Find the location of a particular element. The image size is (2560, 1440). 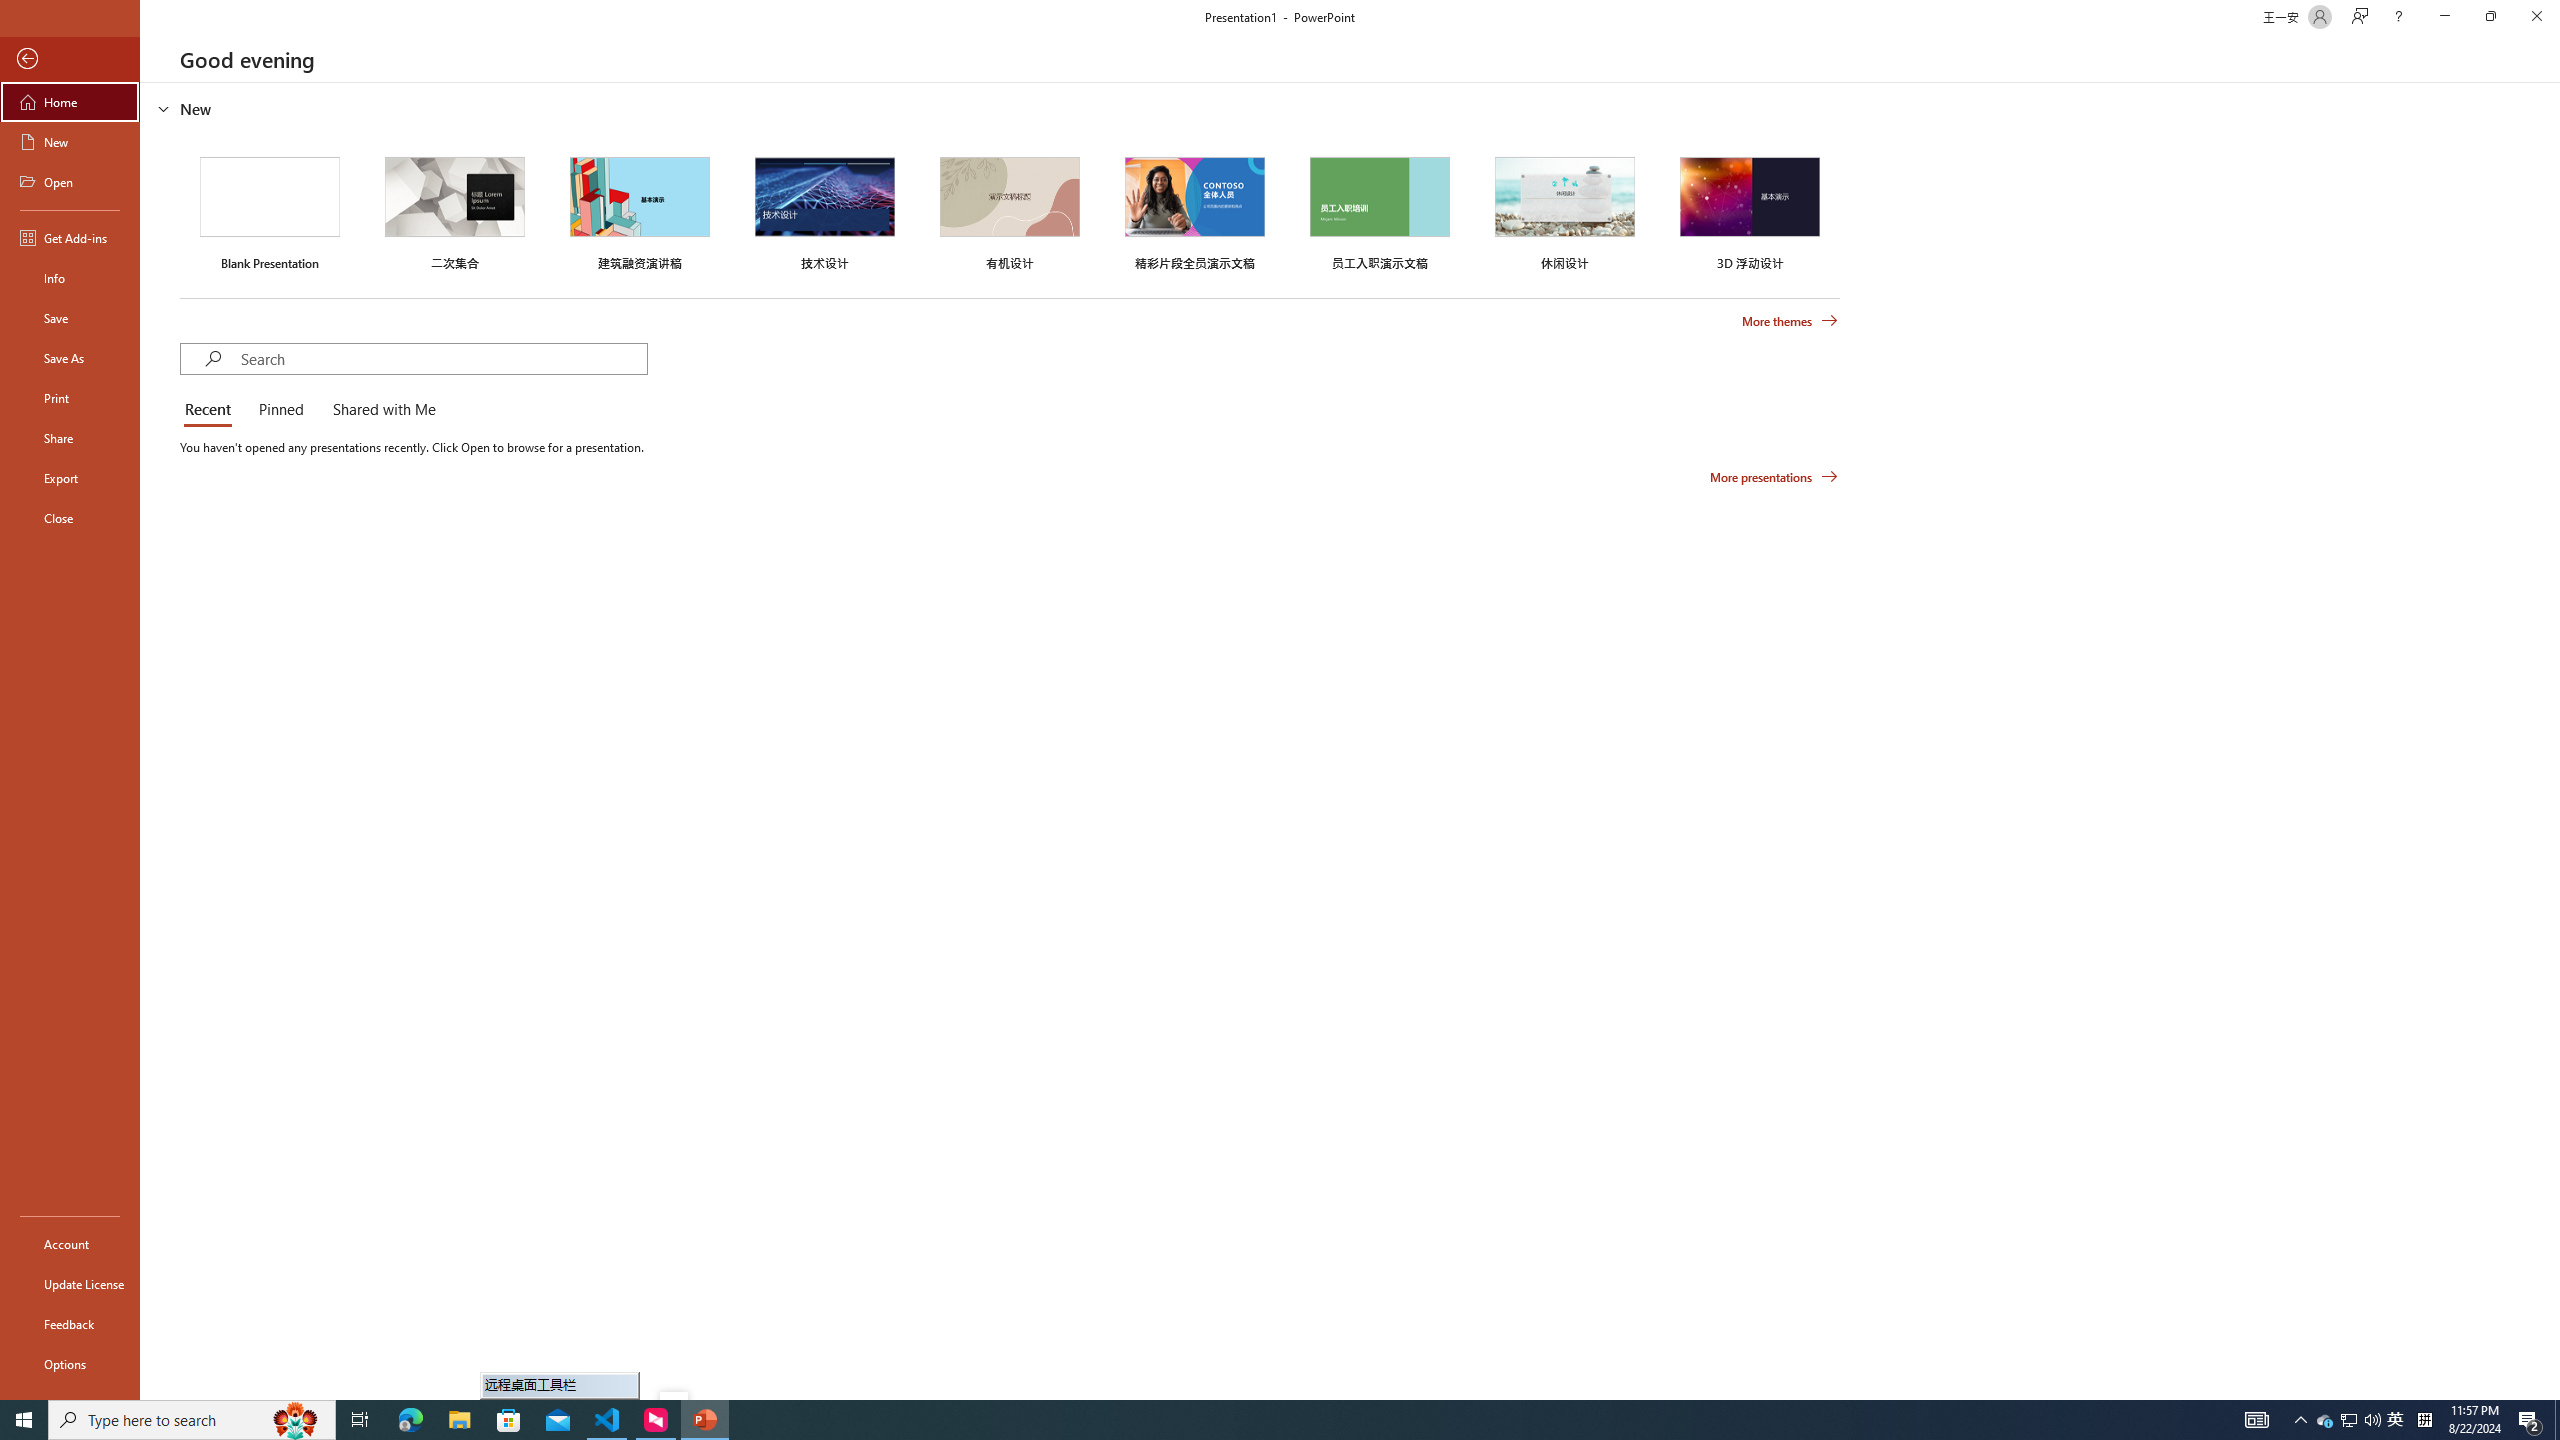

Options is located at coordinates (70, 1363).